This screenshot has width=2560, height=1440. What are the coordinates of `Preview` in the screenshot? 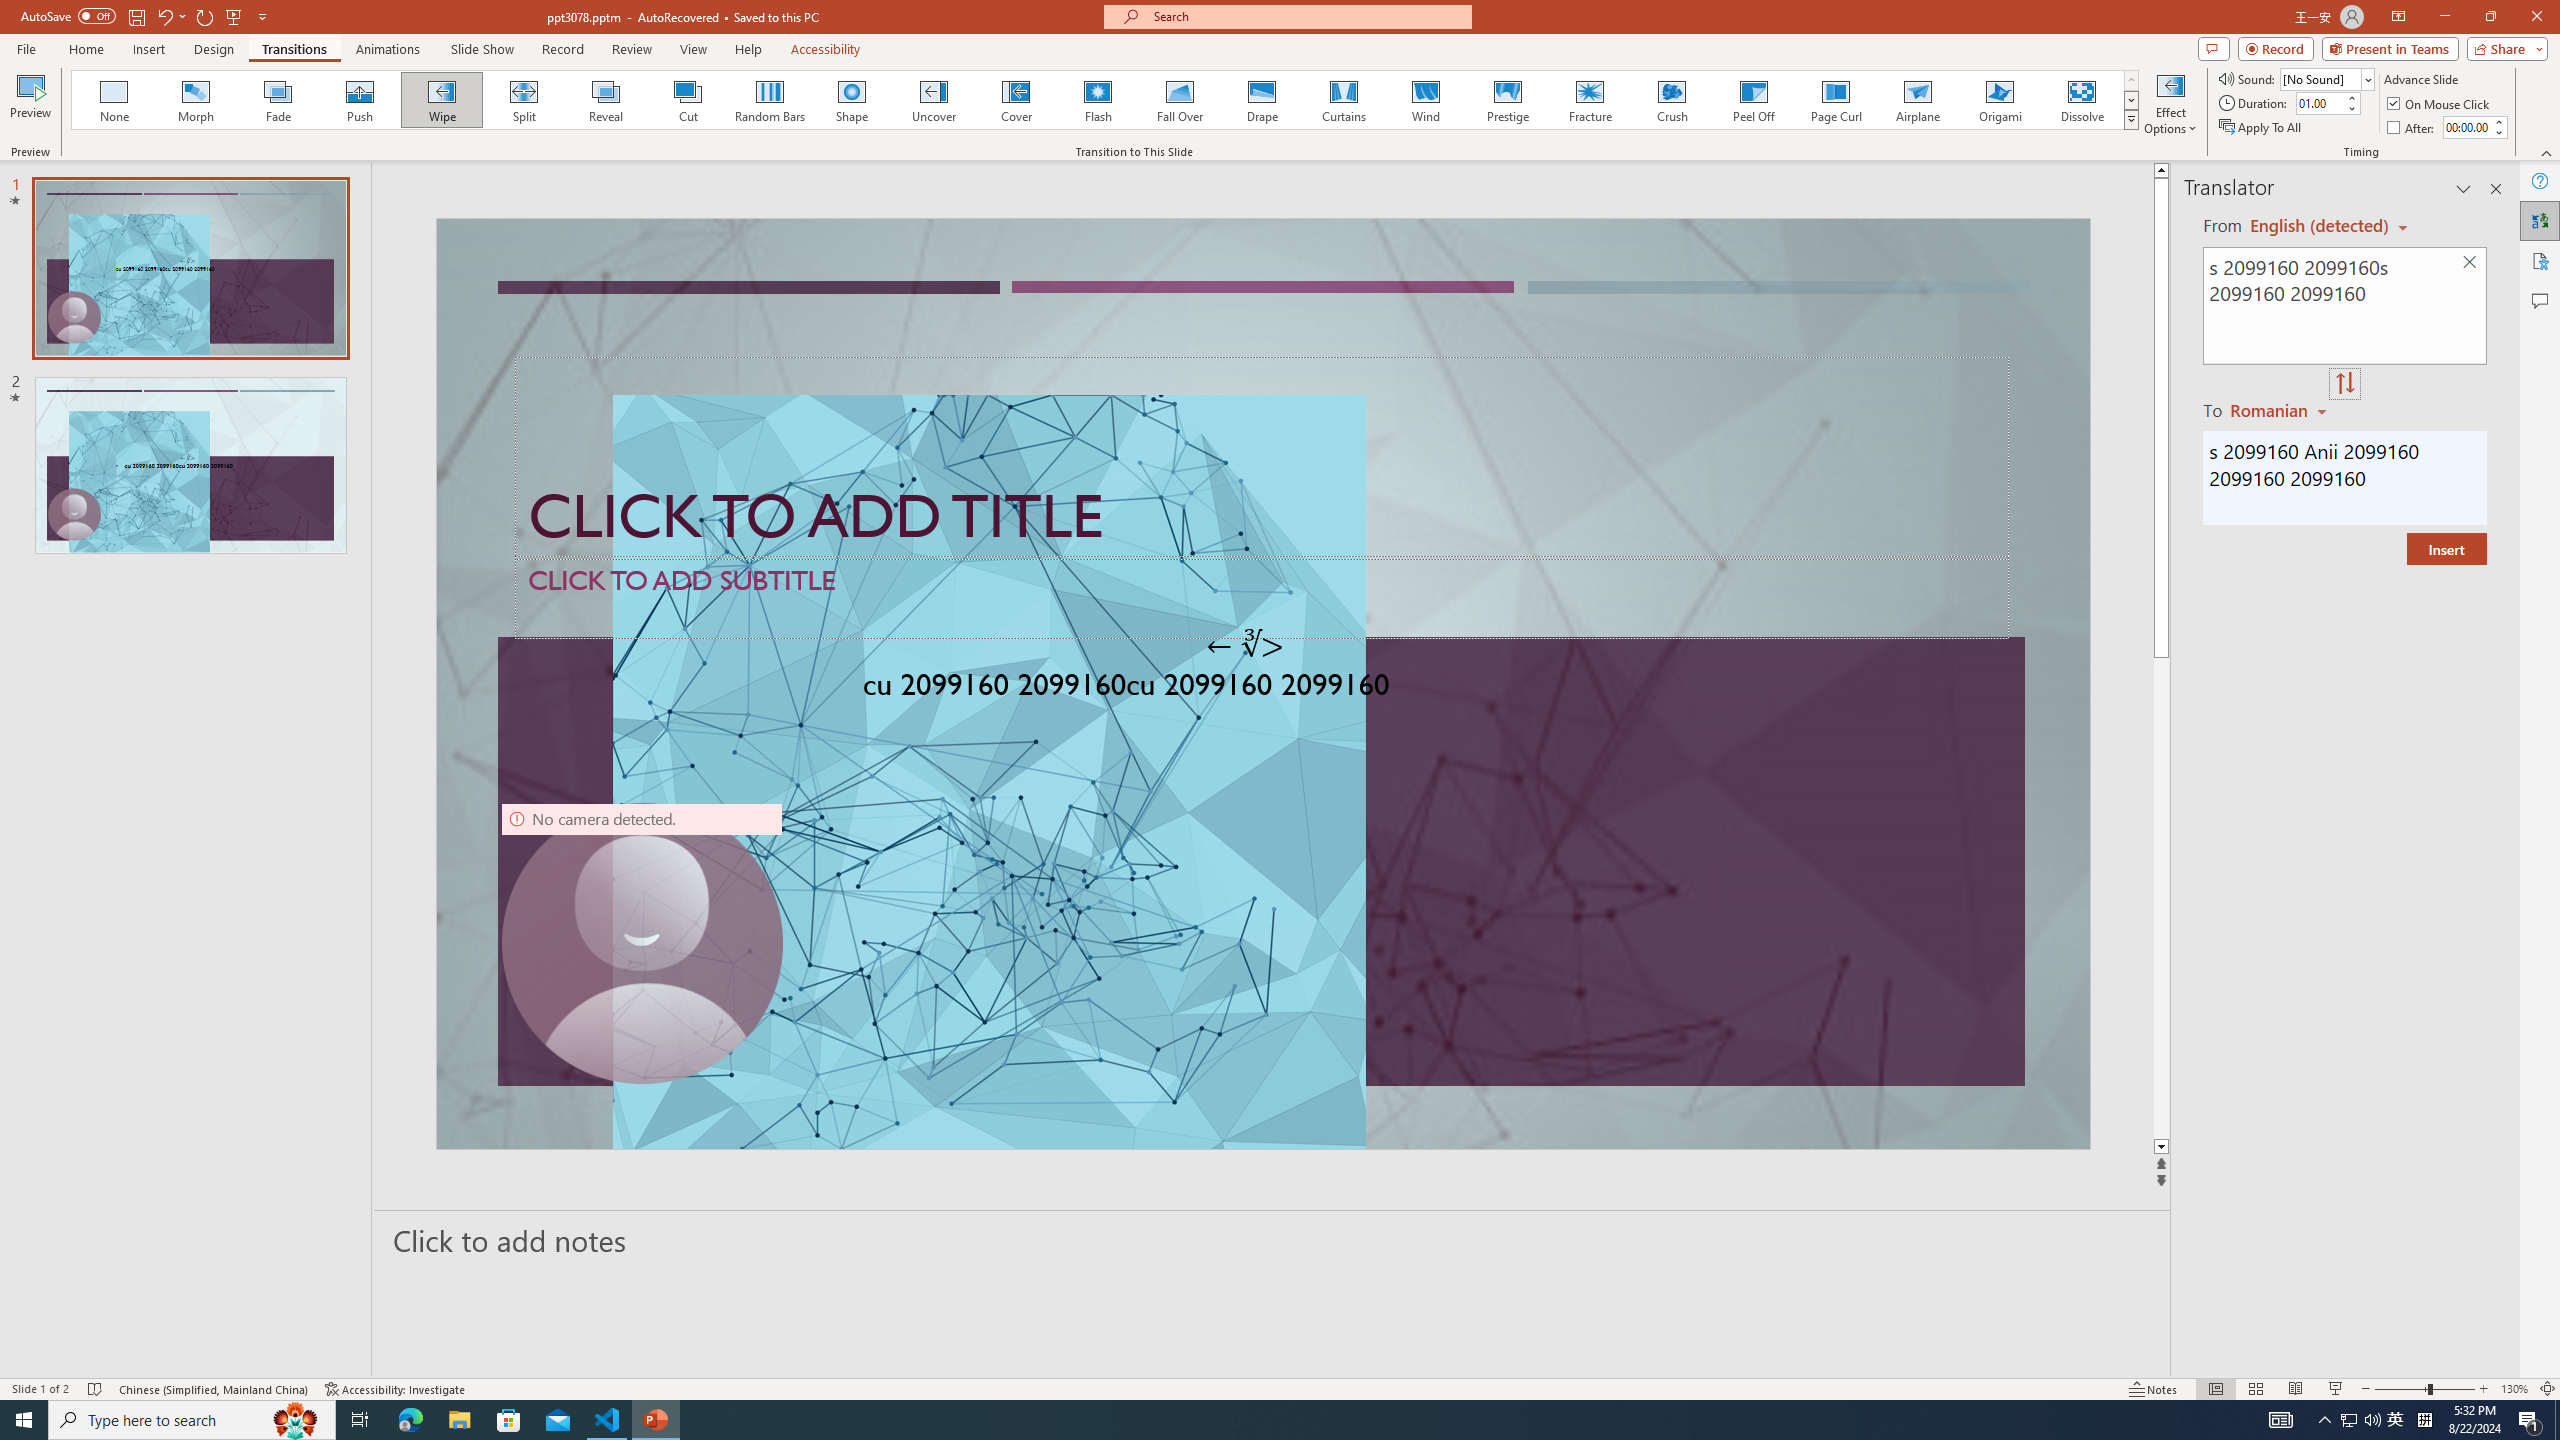 It's located at (30, 103).